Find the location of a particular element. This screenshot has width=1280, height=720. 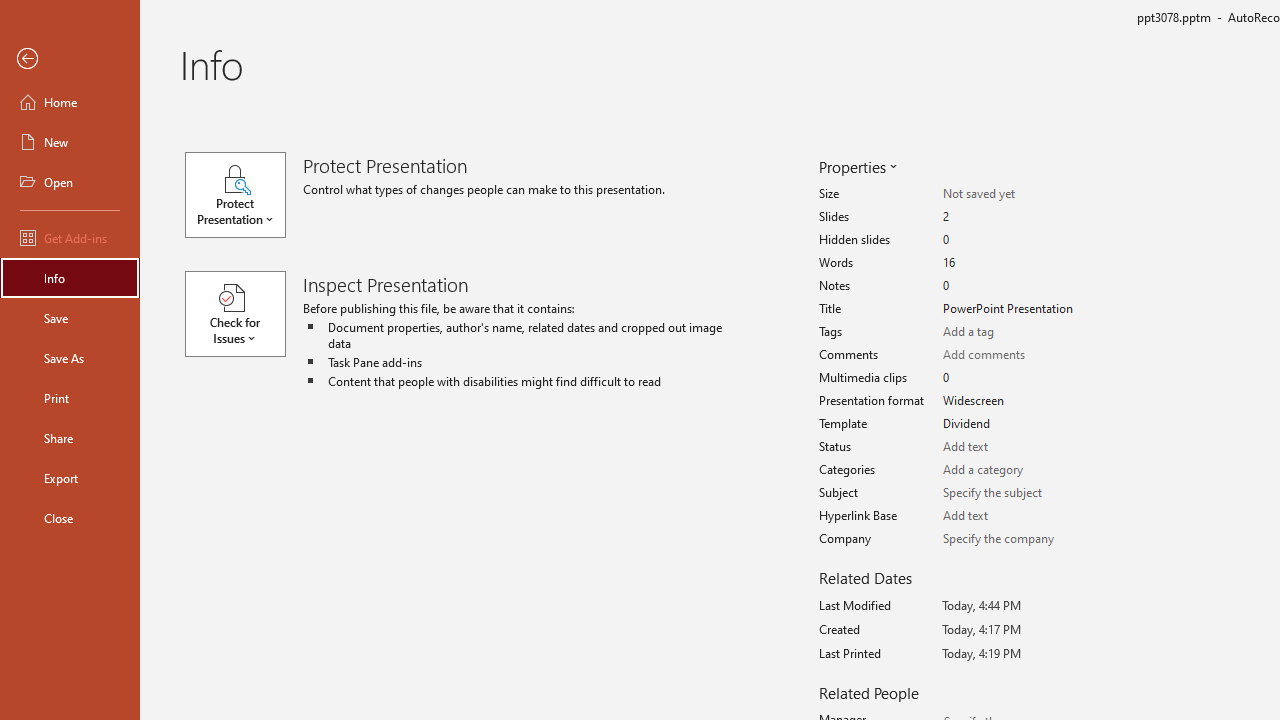

Save As is located at coordinates (70, 358).